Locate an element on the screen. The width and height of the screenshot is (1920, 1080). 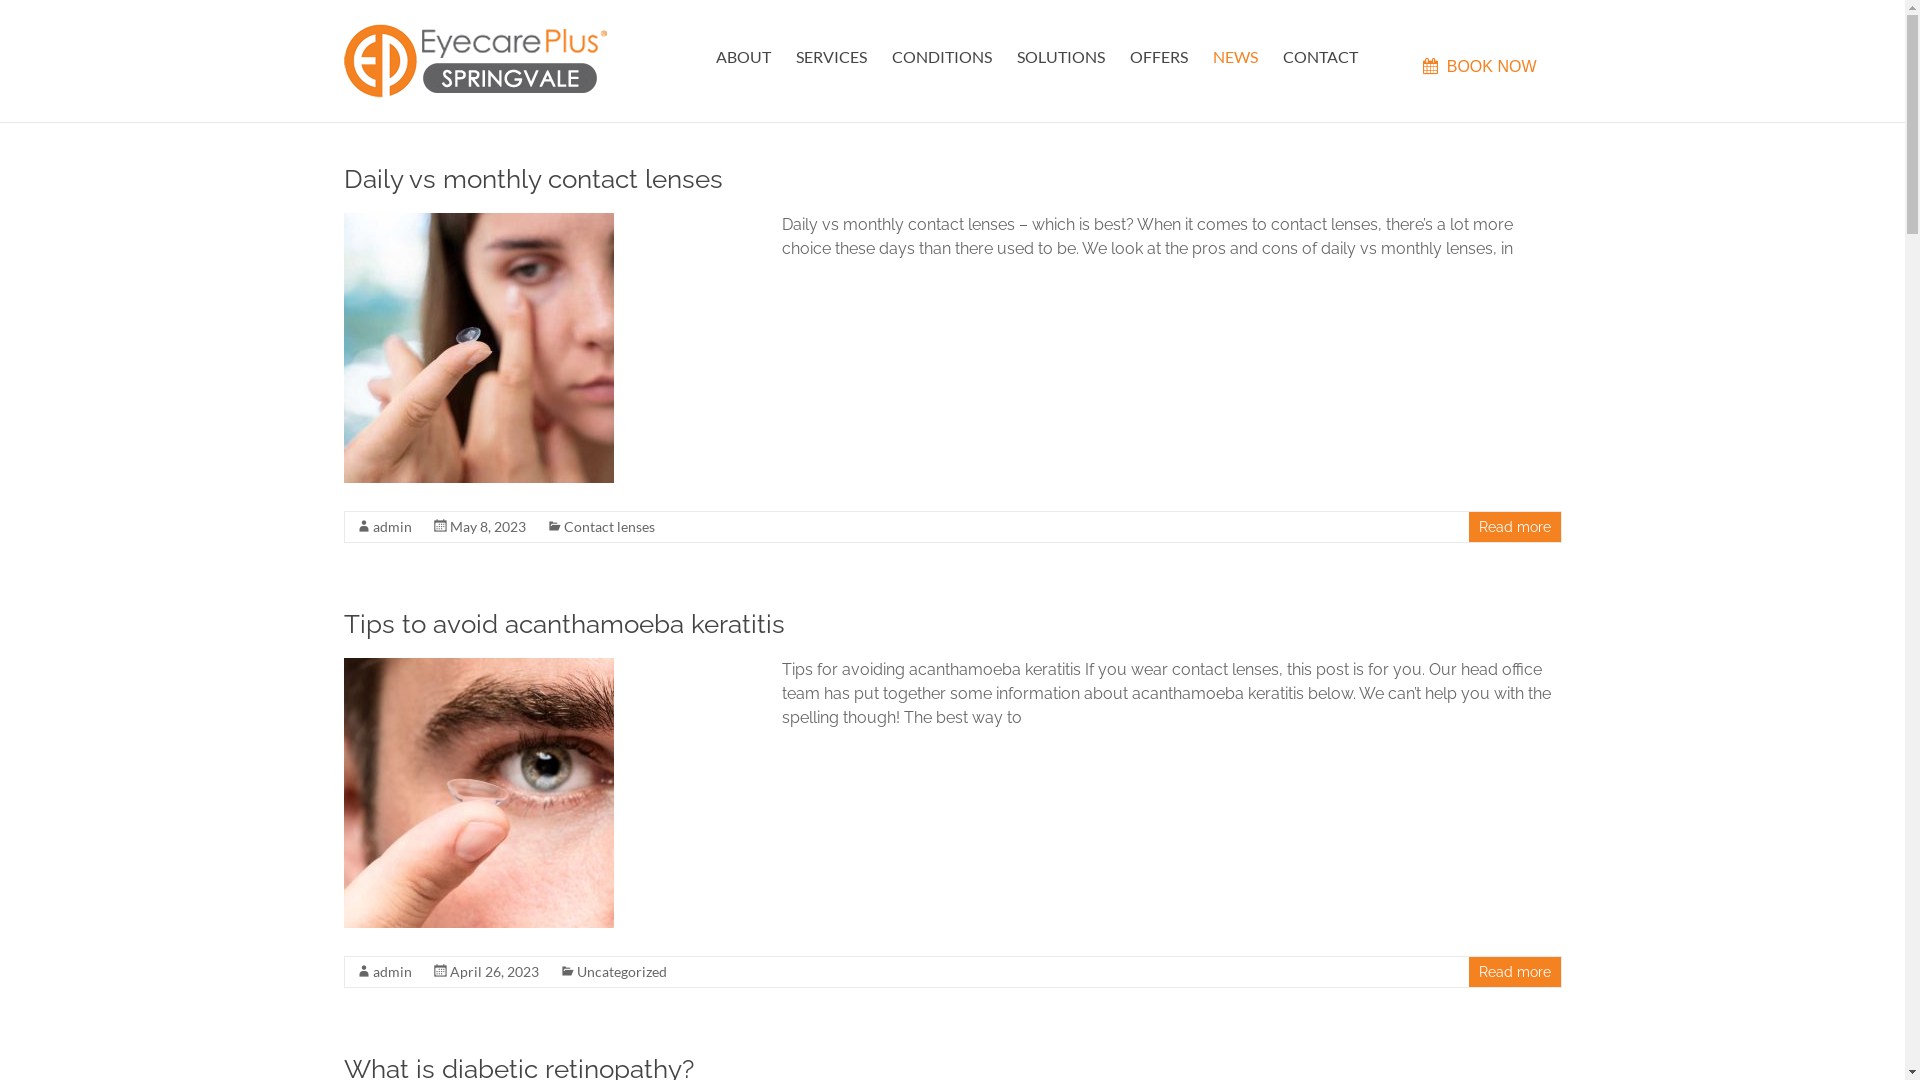
Tips to avoid acanthamoeba keratitis is located at coordinates (564, 624).